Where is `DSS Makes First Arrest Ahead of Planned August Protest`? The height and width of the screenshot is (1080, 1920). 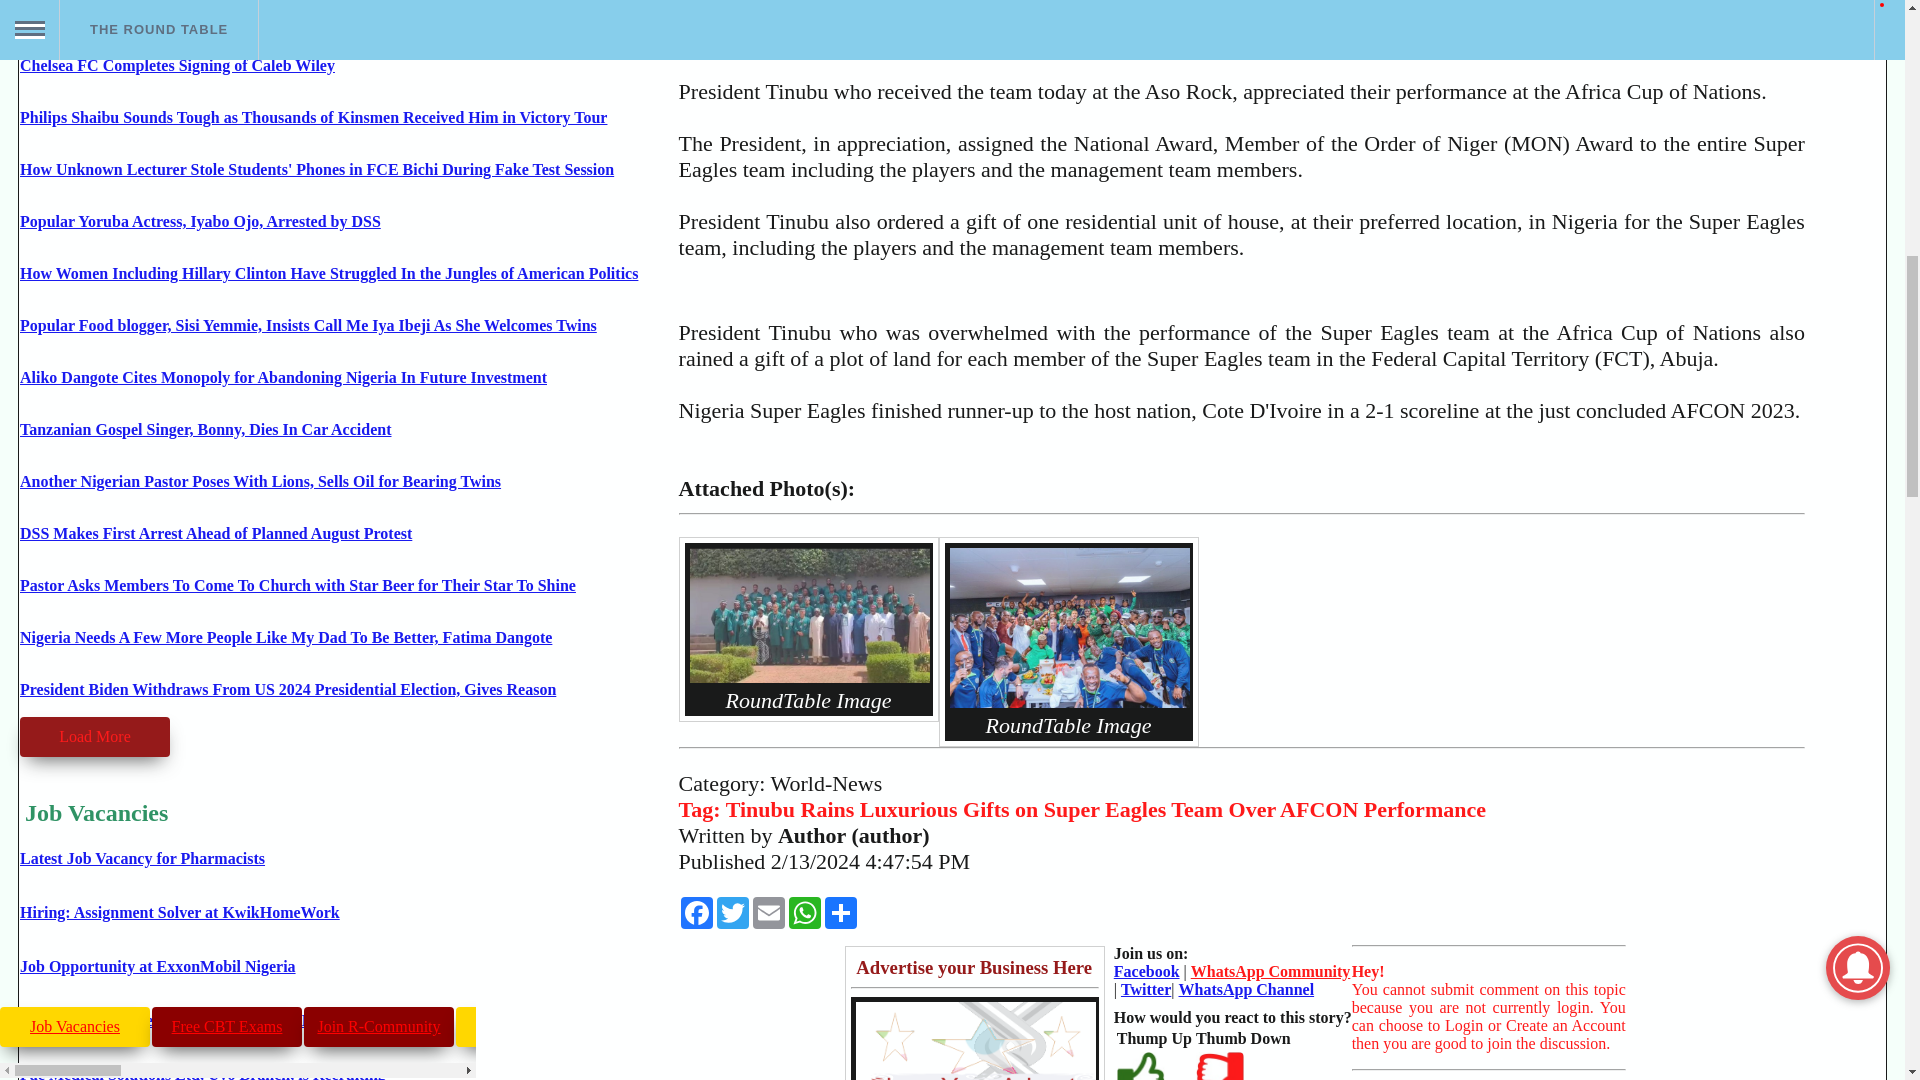
DSS Makes First Arrest Ahead of Planned August Protest is located at coordinates (216, 533).